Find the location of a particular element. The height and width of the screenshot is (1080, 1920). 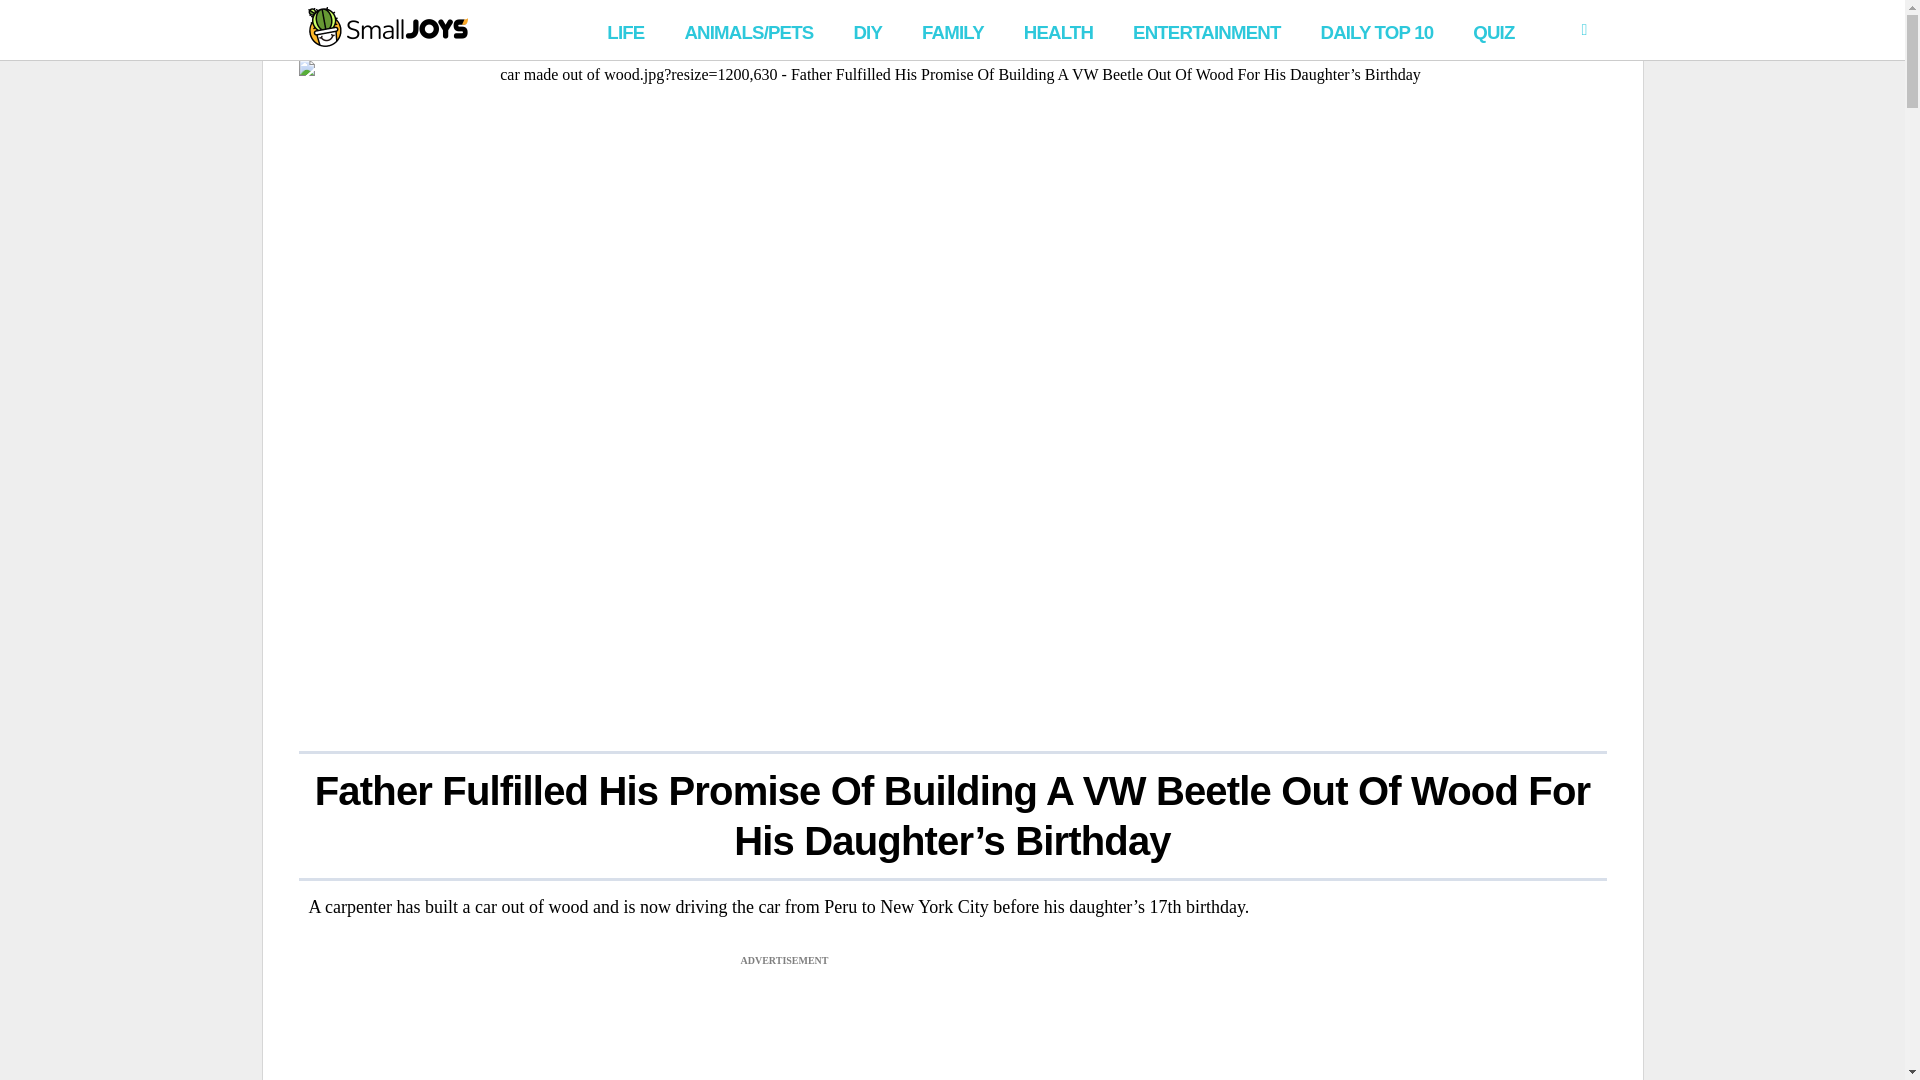

LIFE is located at coordinates (626, 30).